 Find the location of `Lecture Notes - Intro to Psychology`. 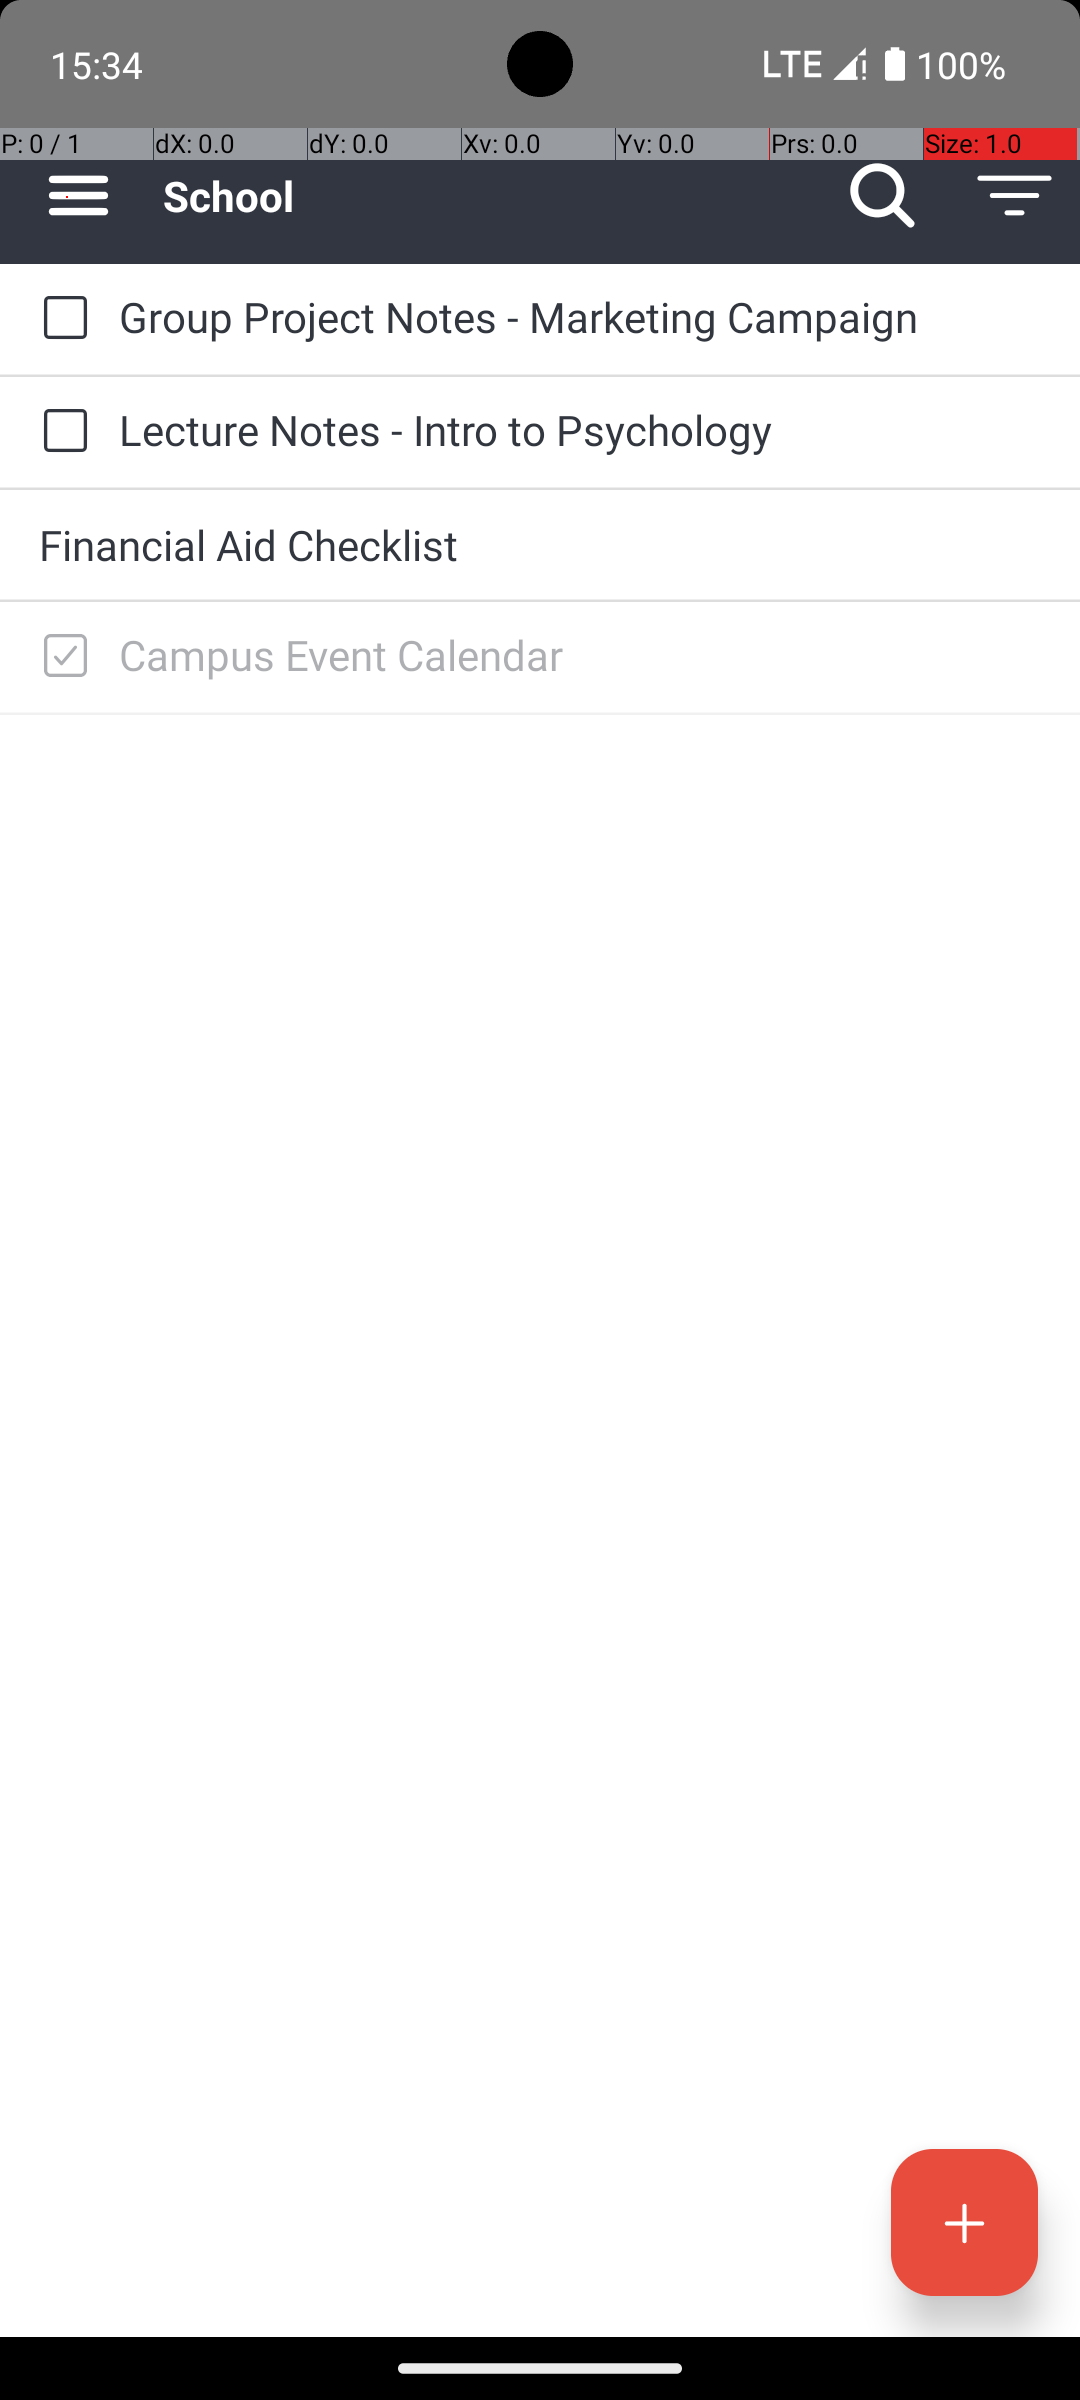

Lecture Notes - Intro to Psychology is located at coordinates (580, 430).